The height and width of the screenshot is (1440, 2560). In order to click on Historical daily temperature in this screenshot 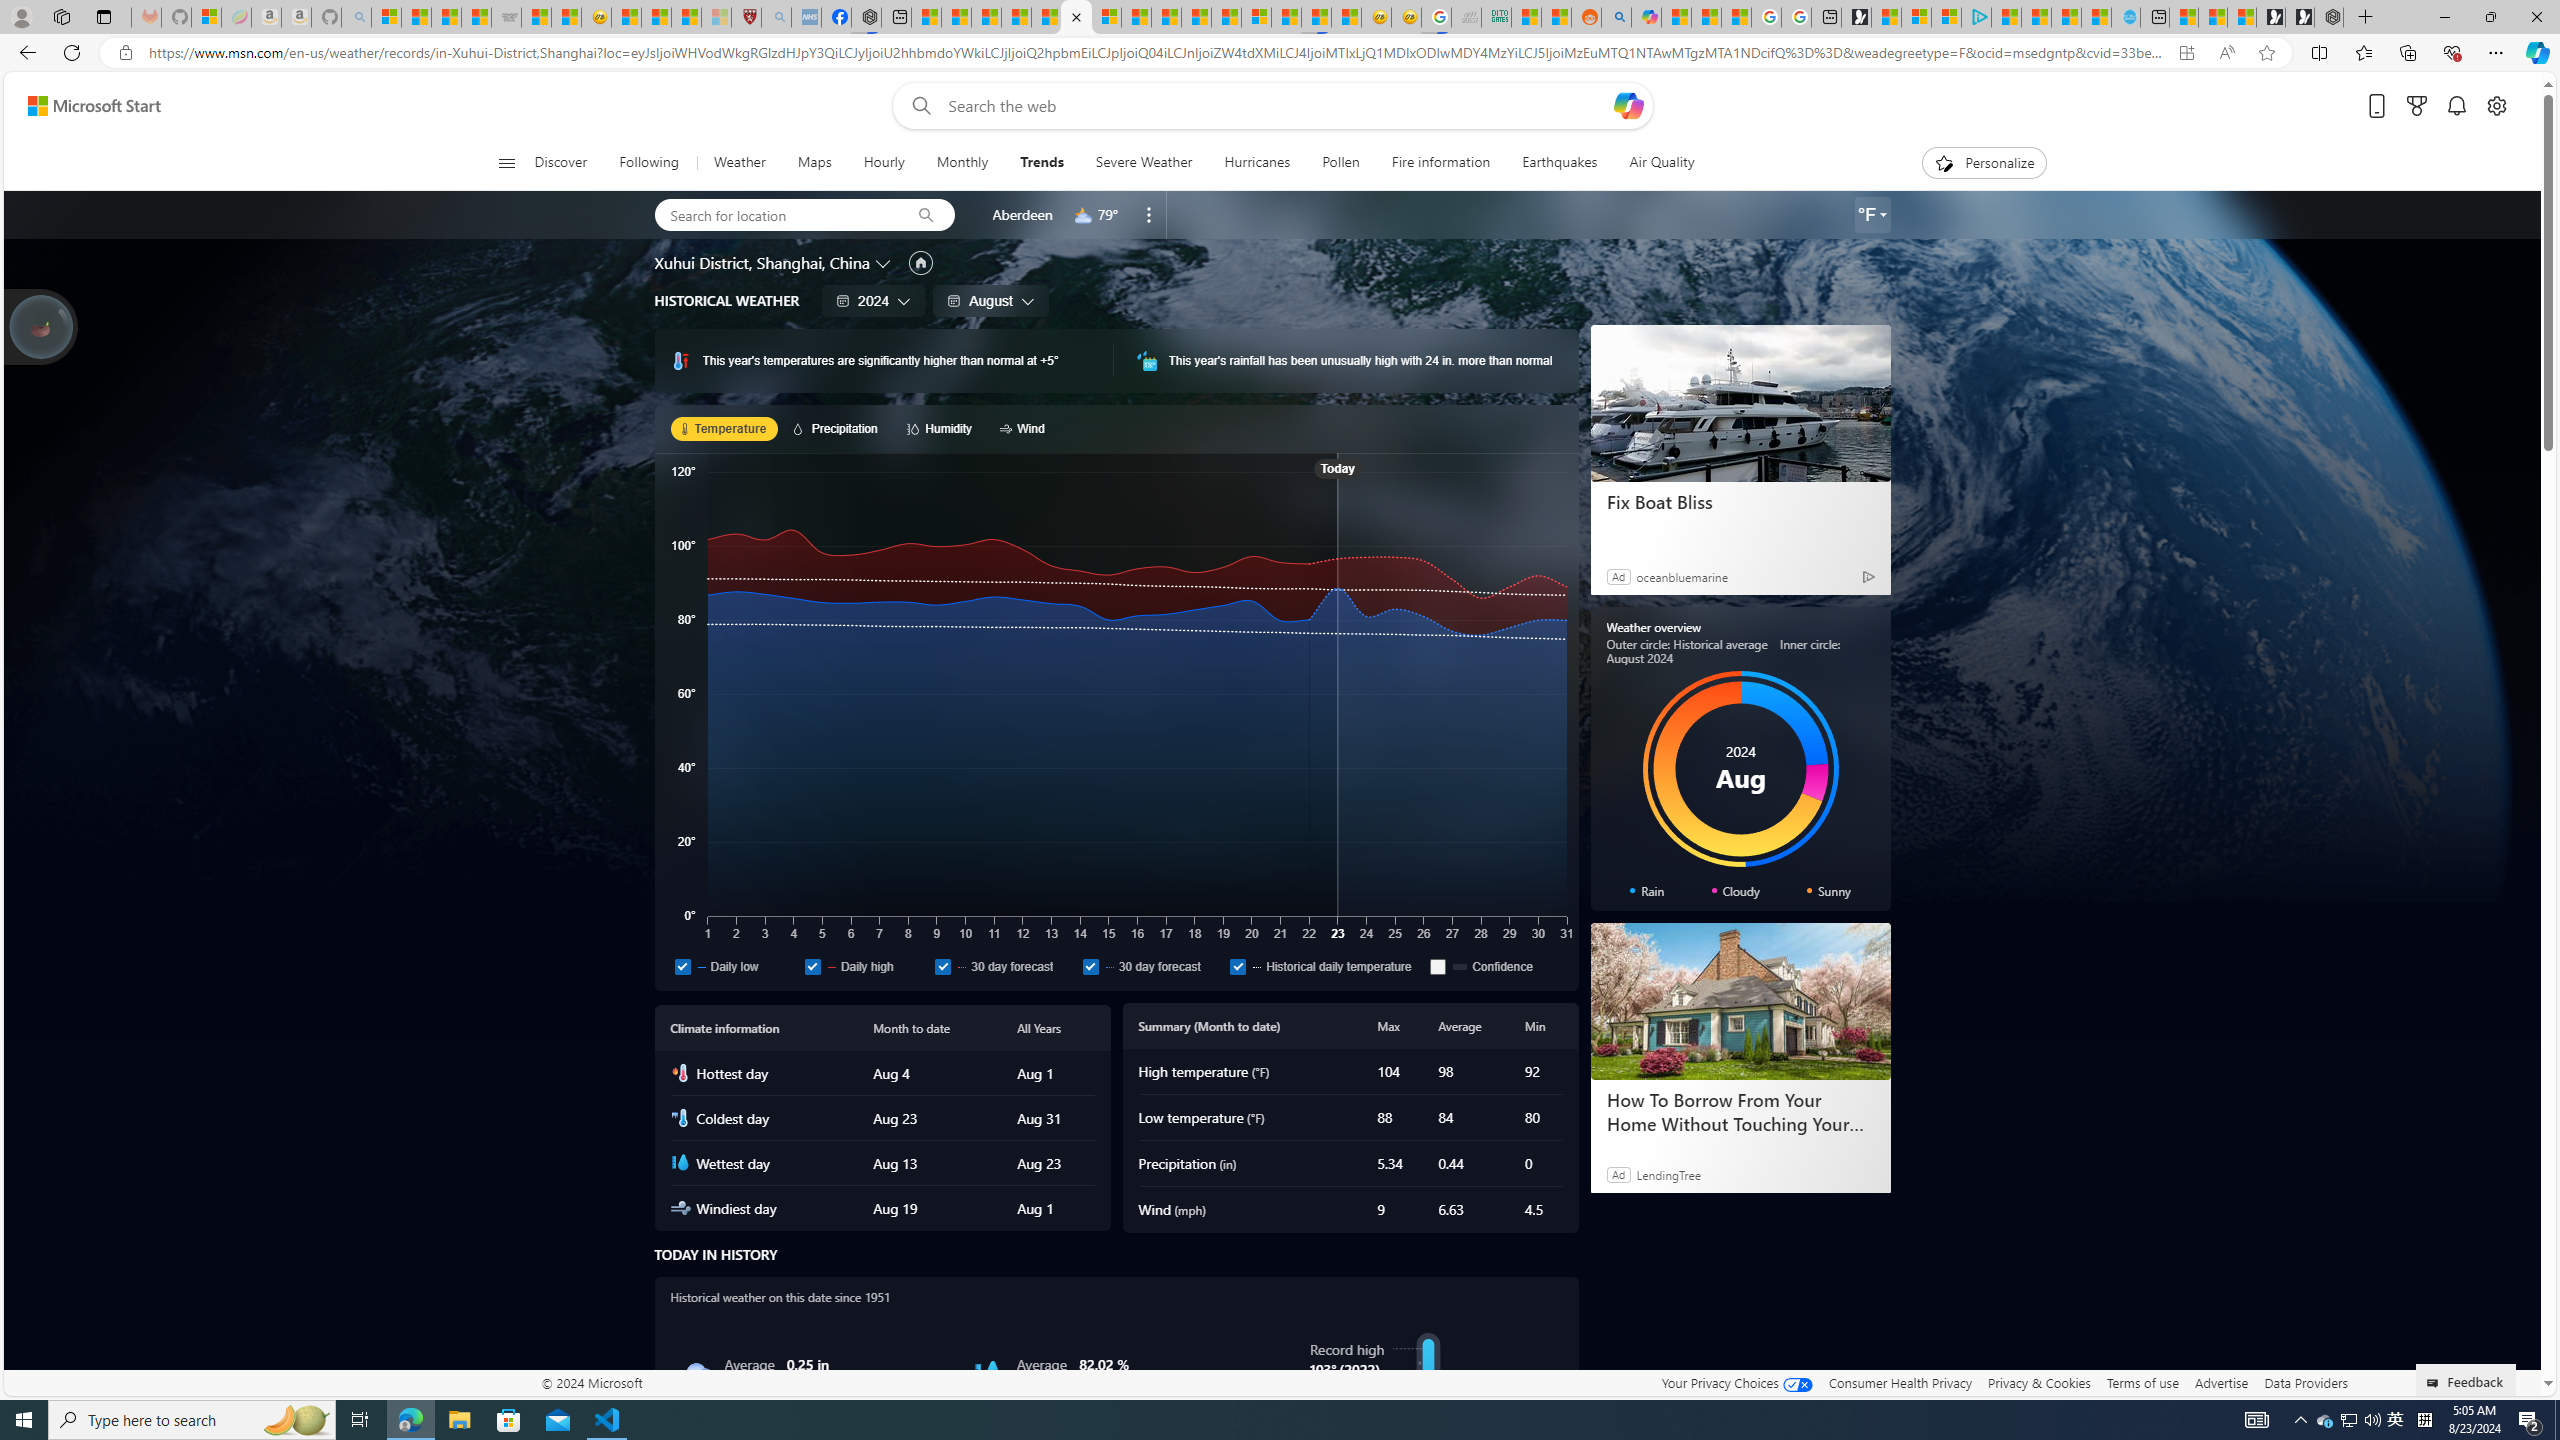, I will do `click(1326, 966)`.